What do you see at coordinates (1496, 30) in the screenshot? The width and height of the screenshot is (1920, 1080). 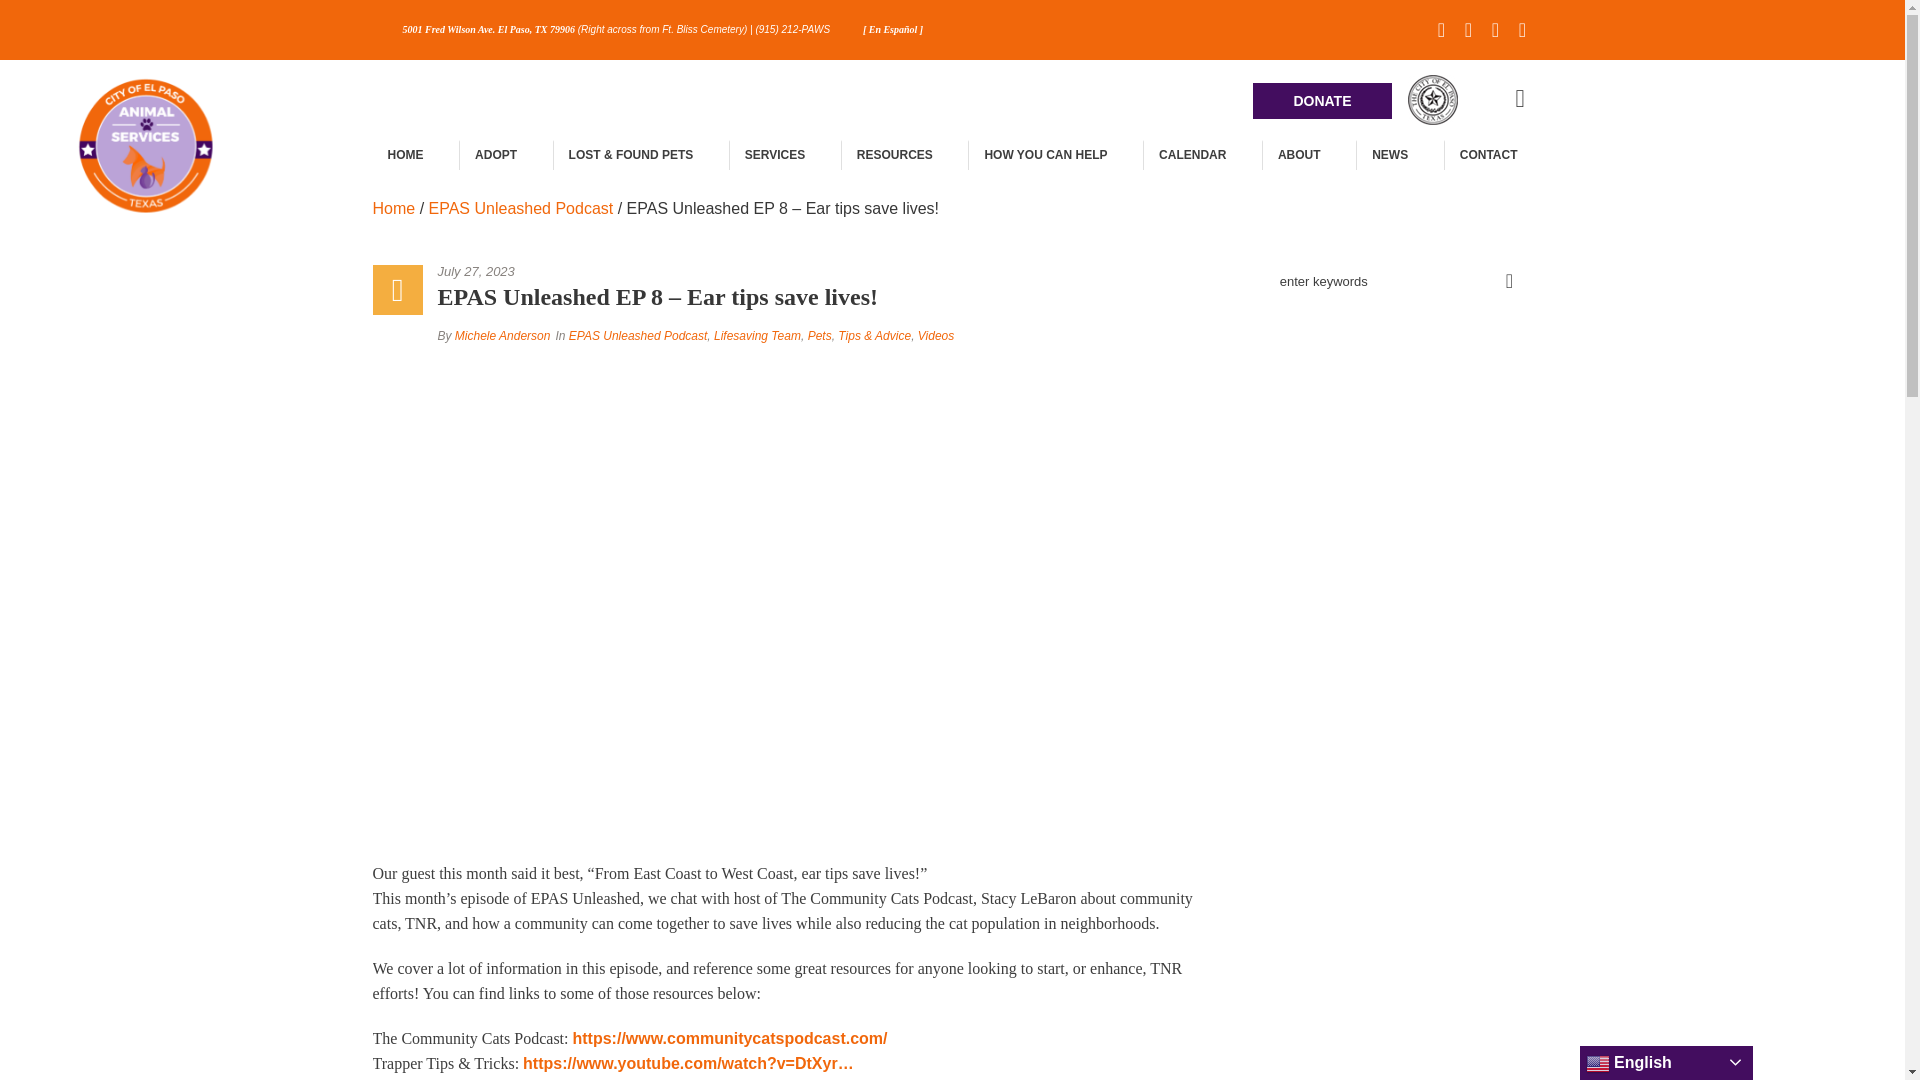 I see `ElPasoAnimalServicesYouTube` at bounding box center [1496, 30].